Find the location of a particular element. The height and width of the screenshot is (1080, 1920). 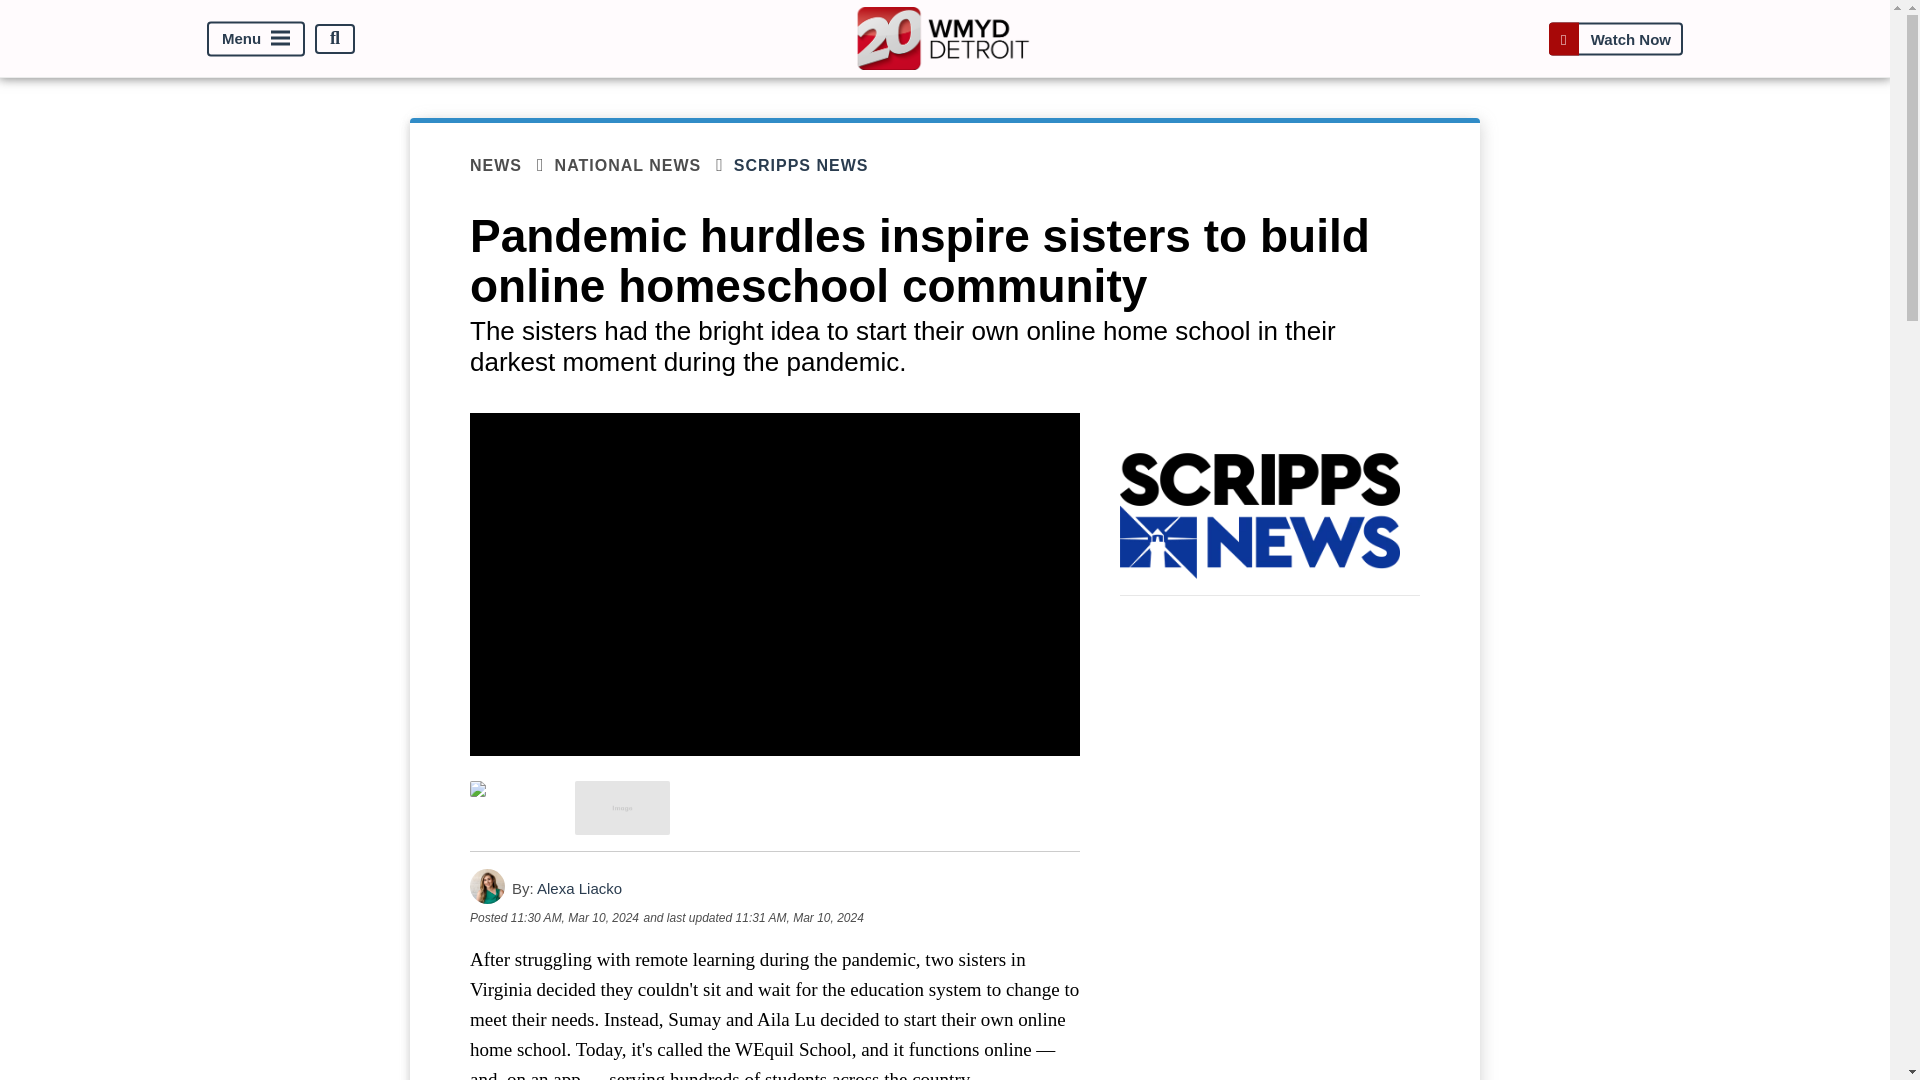

NEWS is located at coordinates (512, 166).